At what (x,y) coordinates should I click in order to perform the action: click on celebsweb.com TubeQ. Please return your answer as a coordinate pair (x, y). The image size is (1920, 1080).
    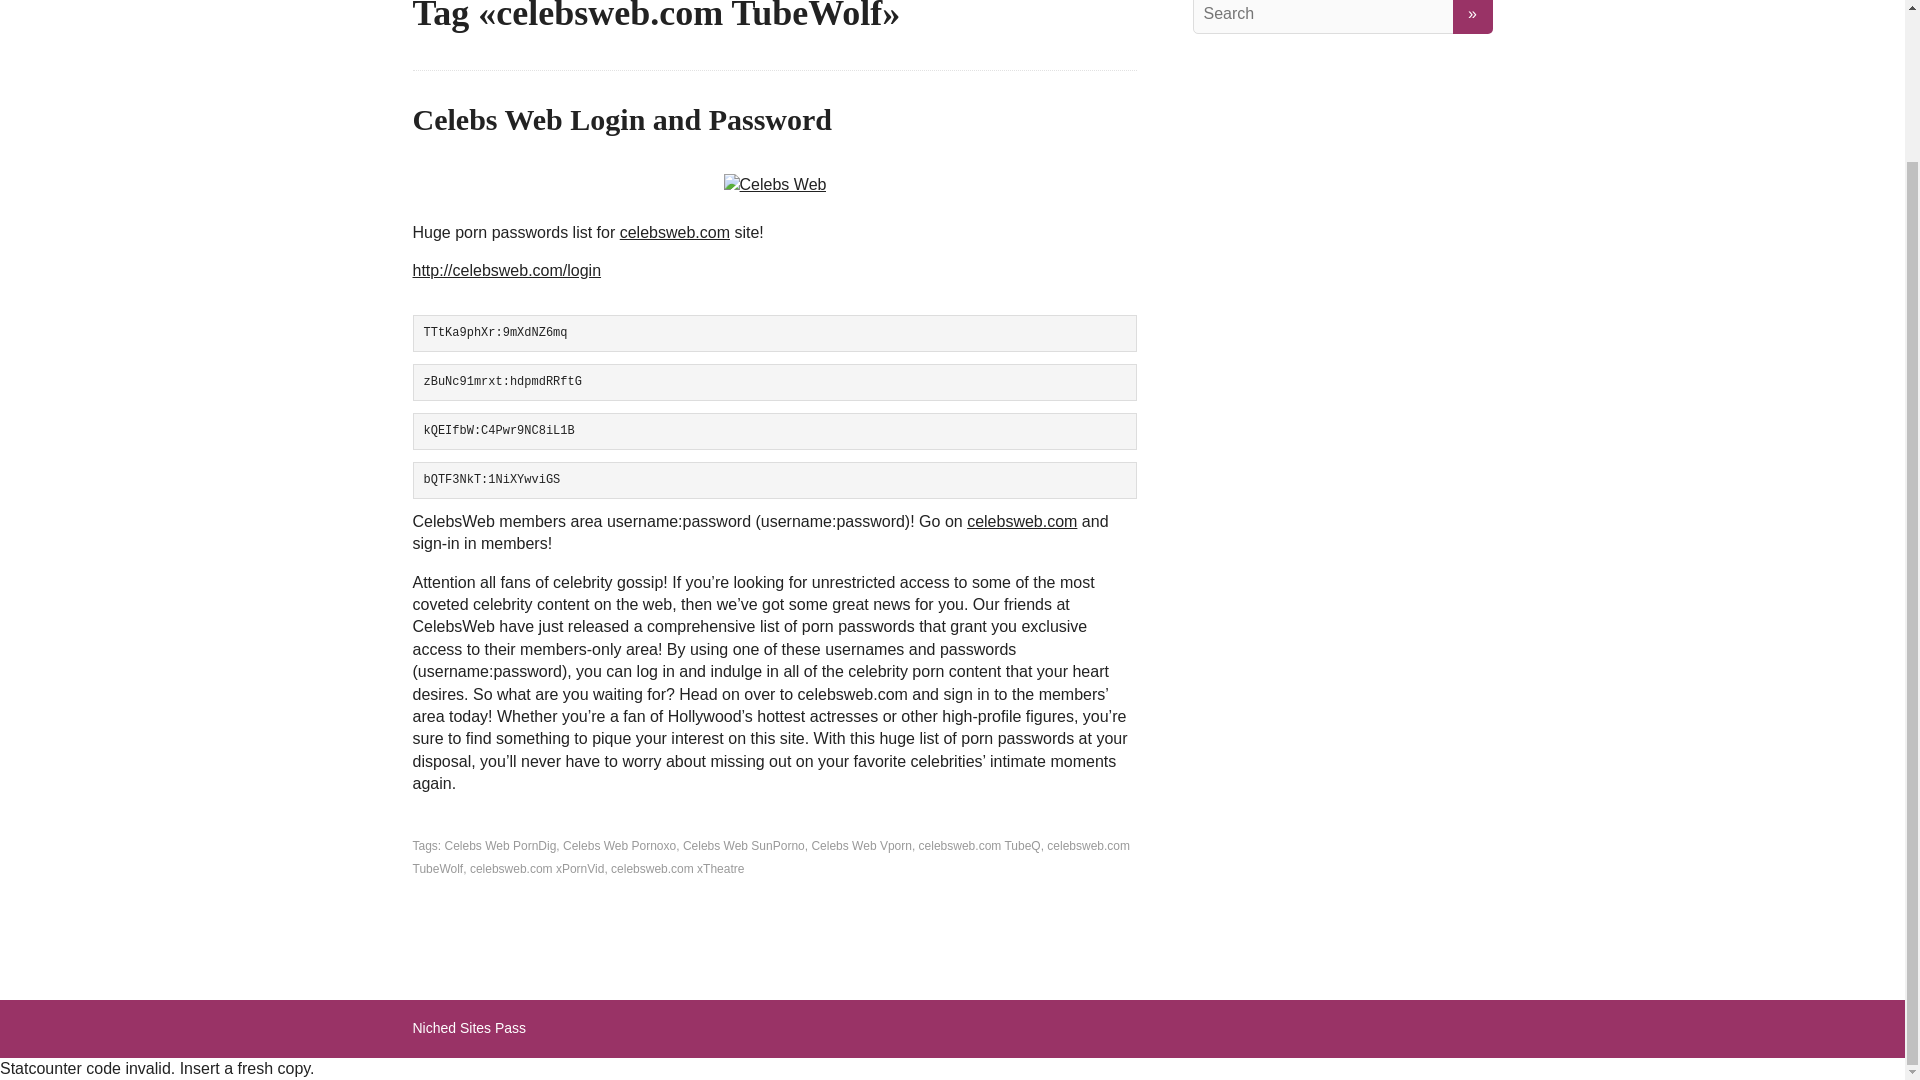
    Looking at the image, I should click on (980, 846).